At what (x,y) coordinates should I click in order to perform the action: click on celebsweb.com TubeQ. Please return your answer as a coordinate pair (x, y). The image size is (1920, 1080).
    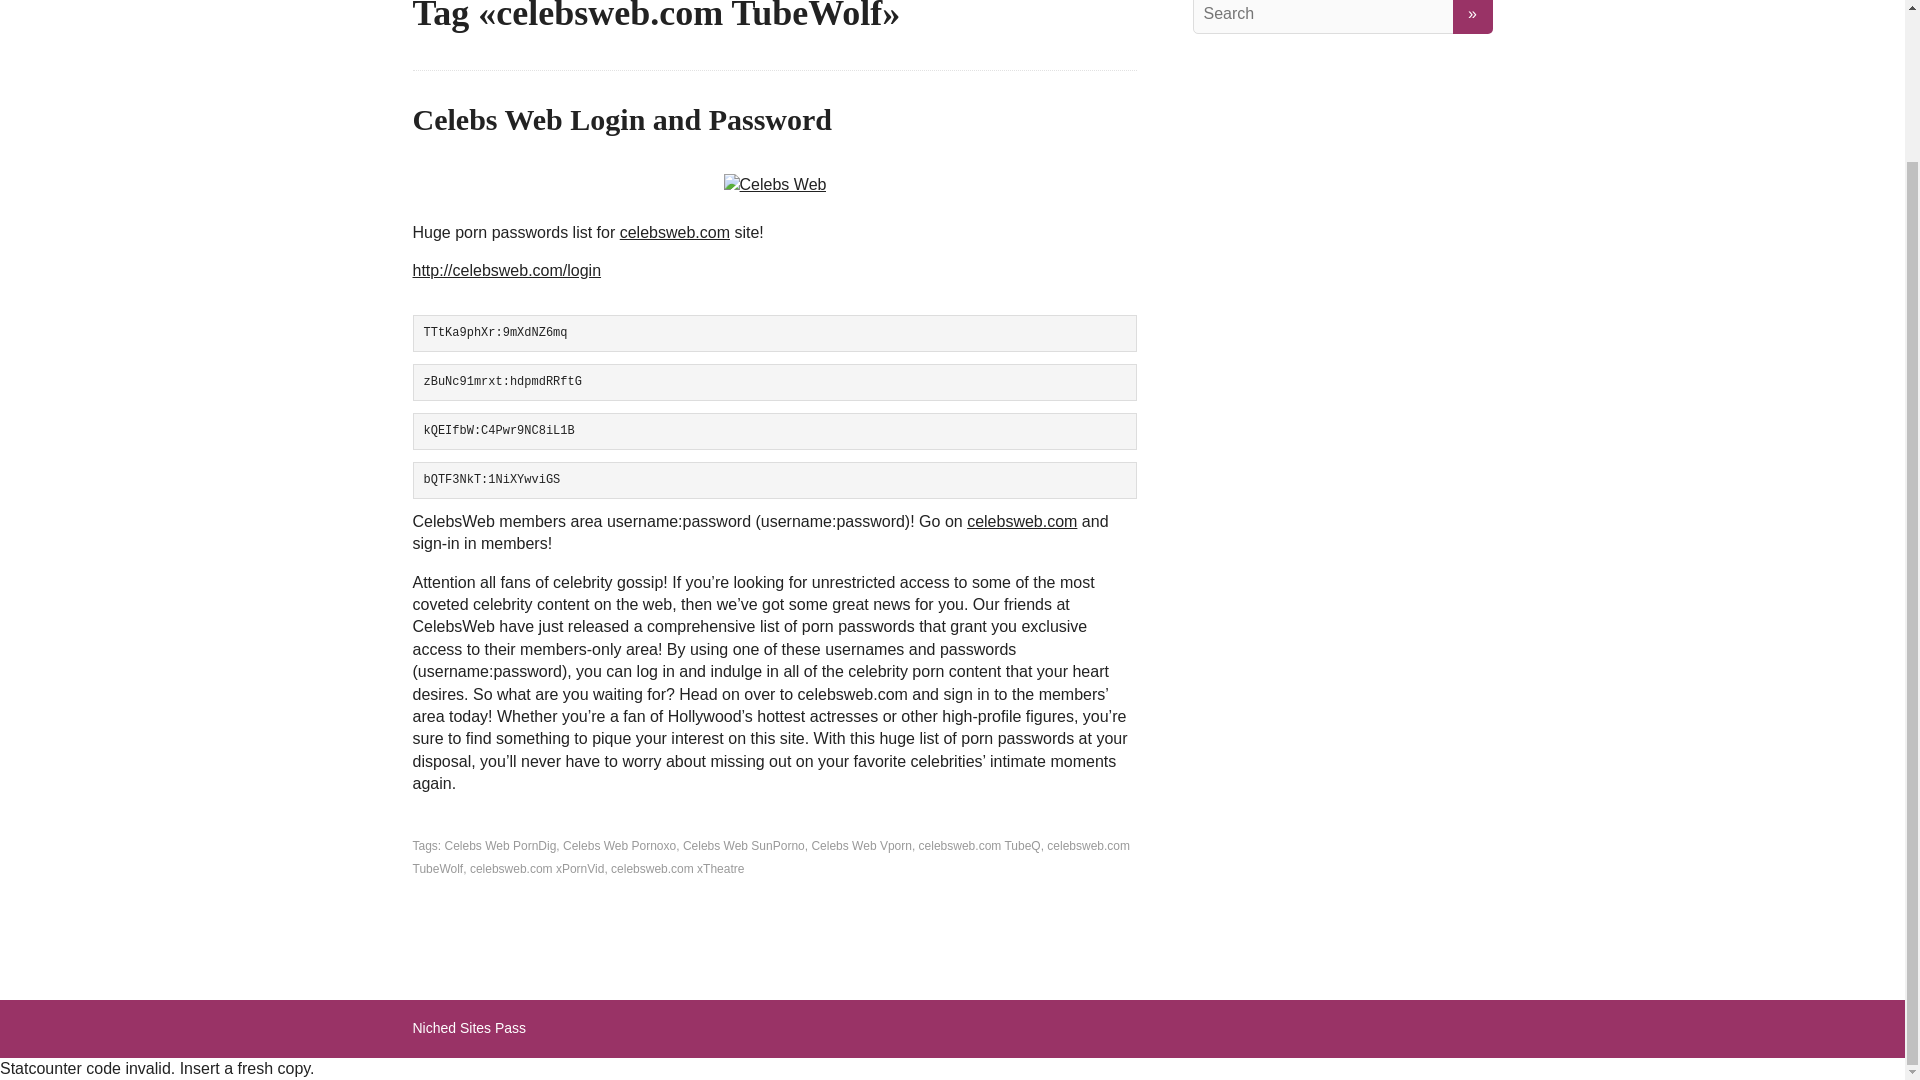
    Looking at the image, I should click on (980, 846).